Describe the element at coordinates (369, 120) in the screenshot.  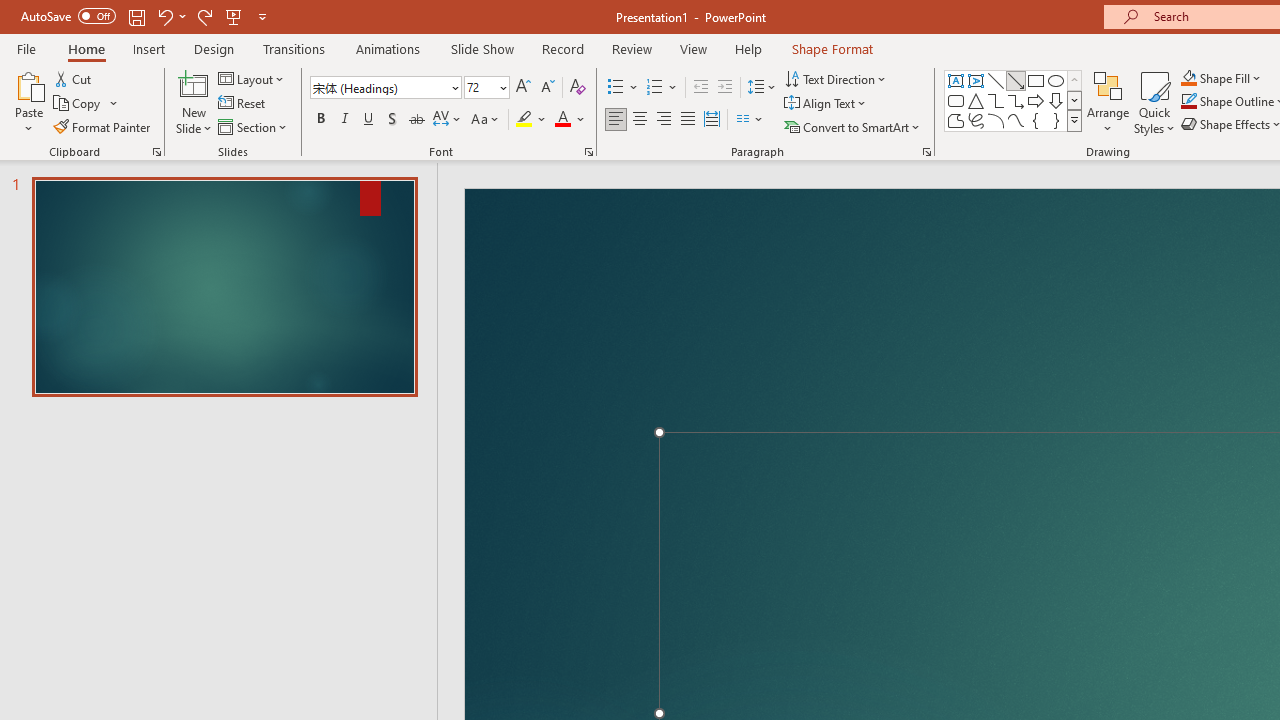
I see `Underline` at that location.